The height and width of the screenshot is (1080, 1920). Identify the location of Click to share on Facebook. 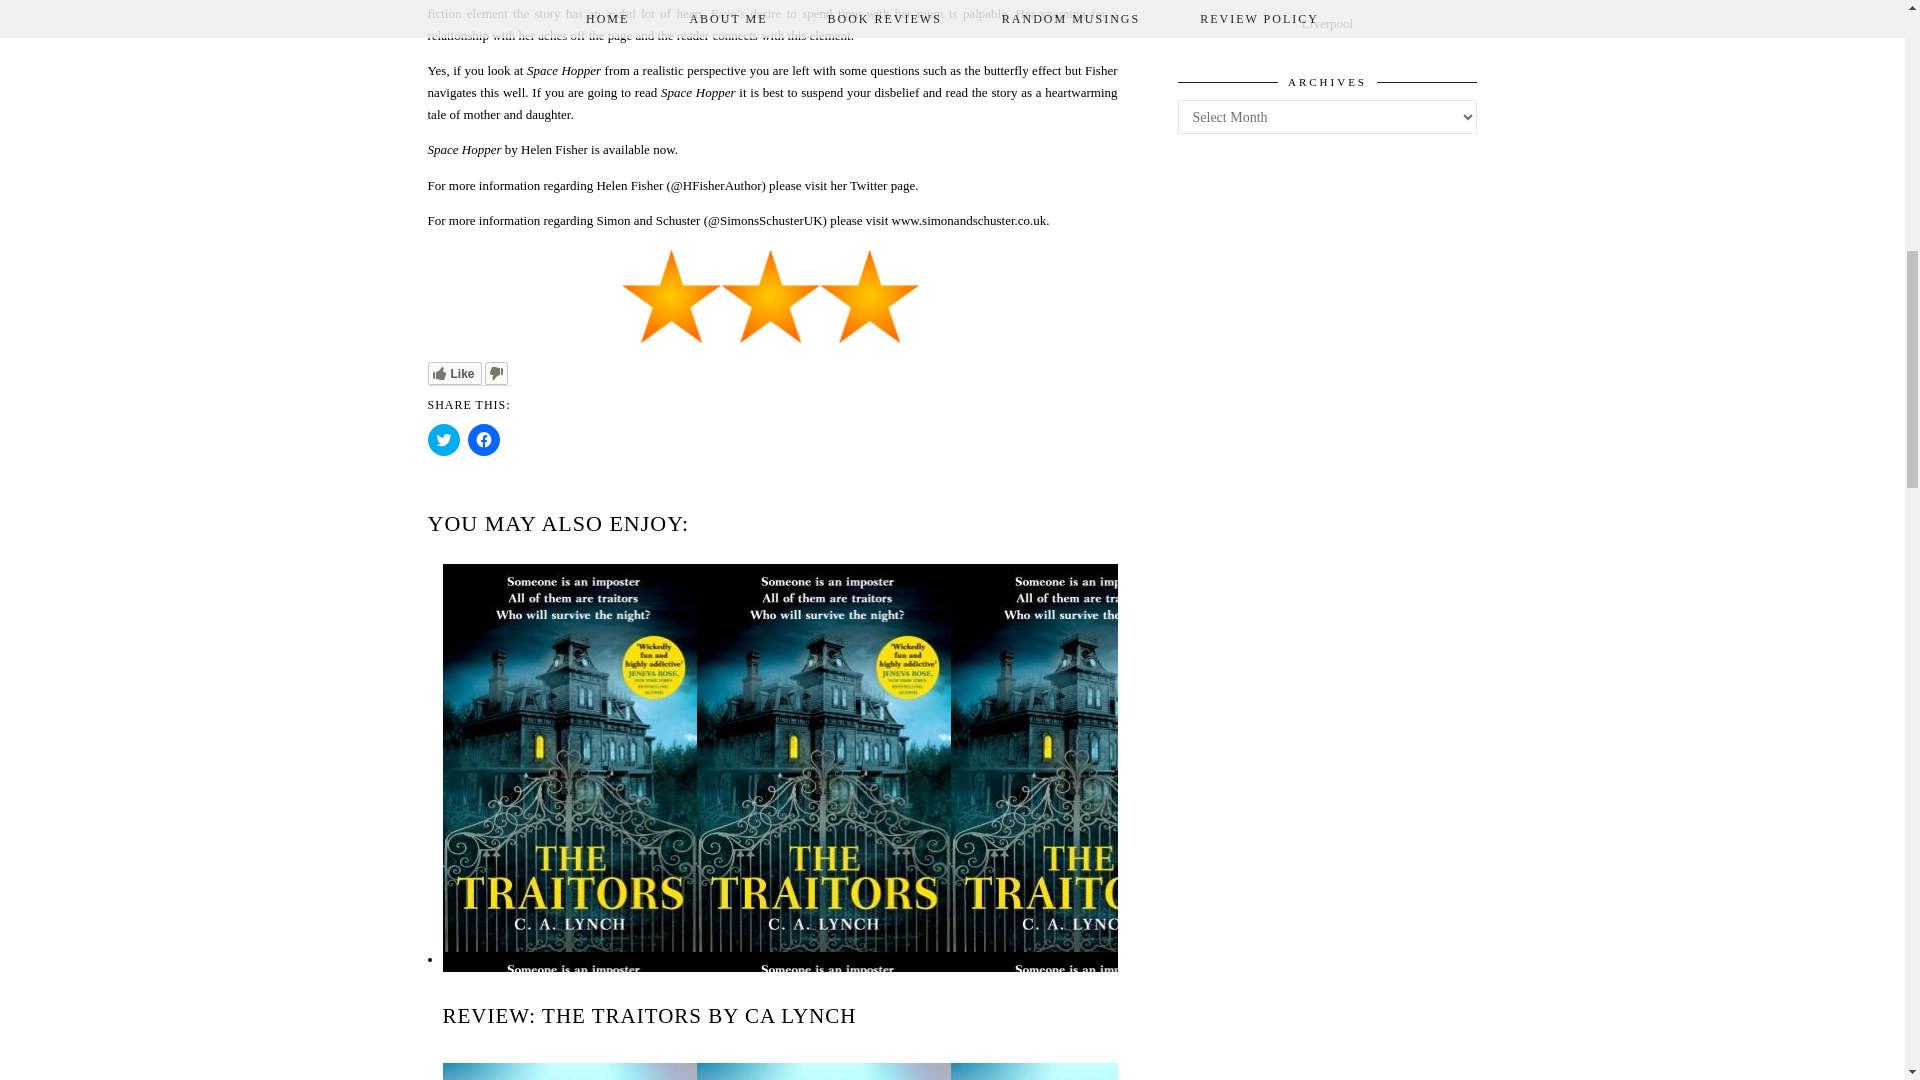
(484, 440).